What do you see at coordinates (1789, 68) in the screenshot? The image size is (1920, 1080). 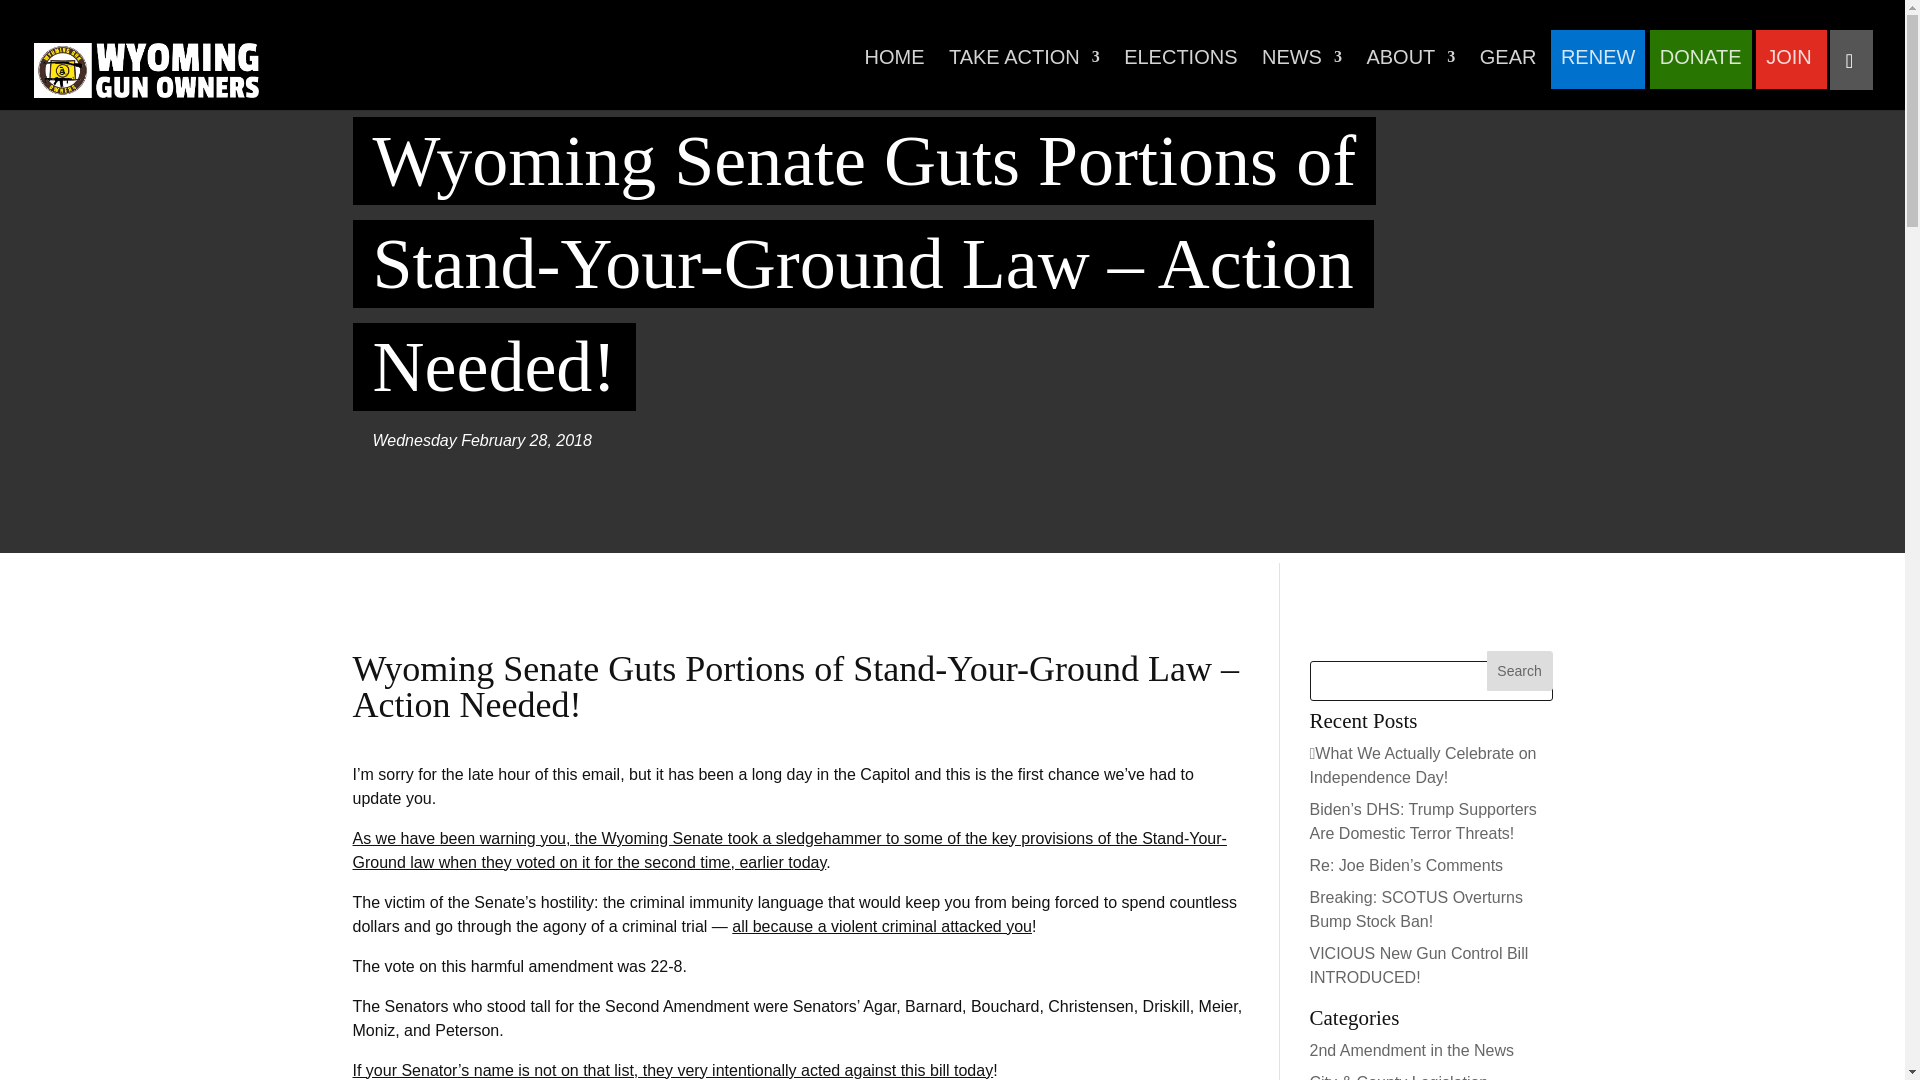 I see `JOIN` at bounding box center [1789, 68].